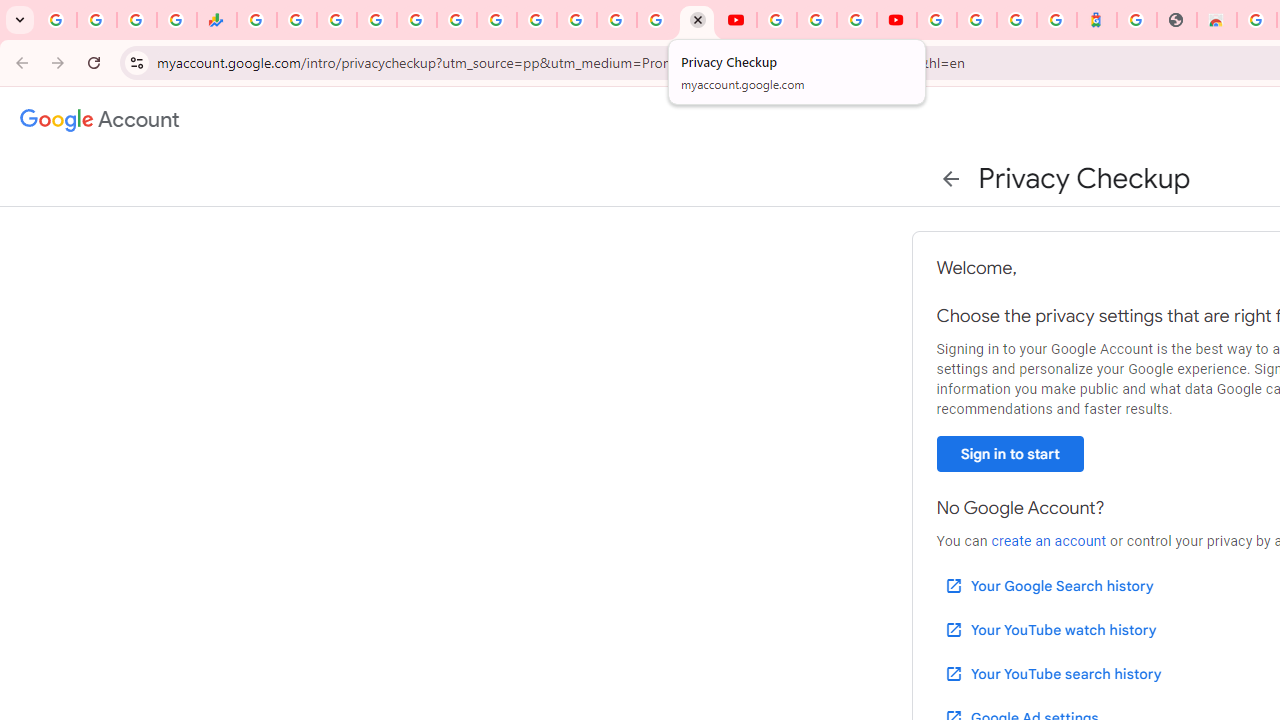  Describe the element at coordinates (817, 20) in the screenshot. I see `Google Account Help` at that location.